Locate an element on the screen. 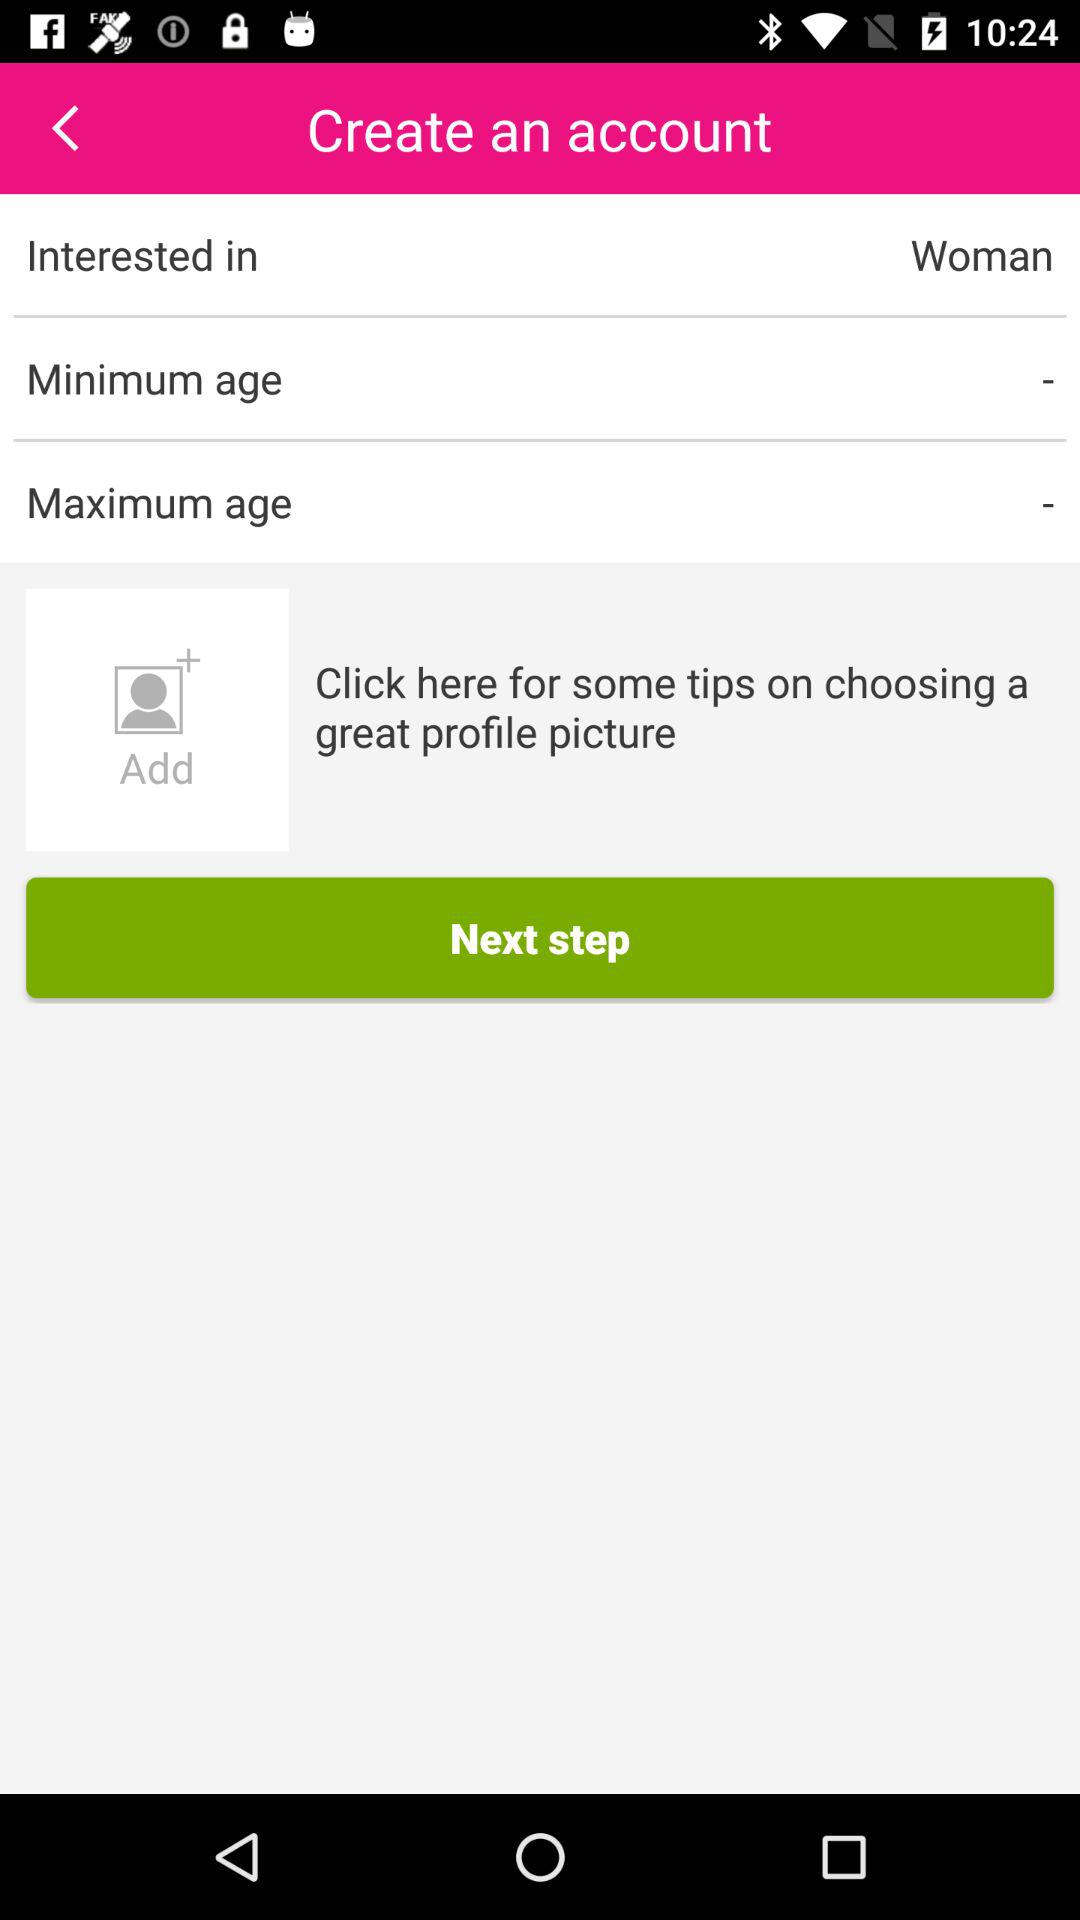  jump until the click here for item is located at coordinates (684, 706).